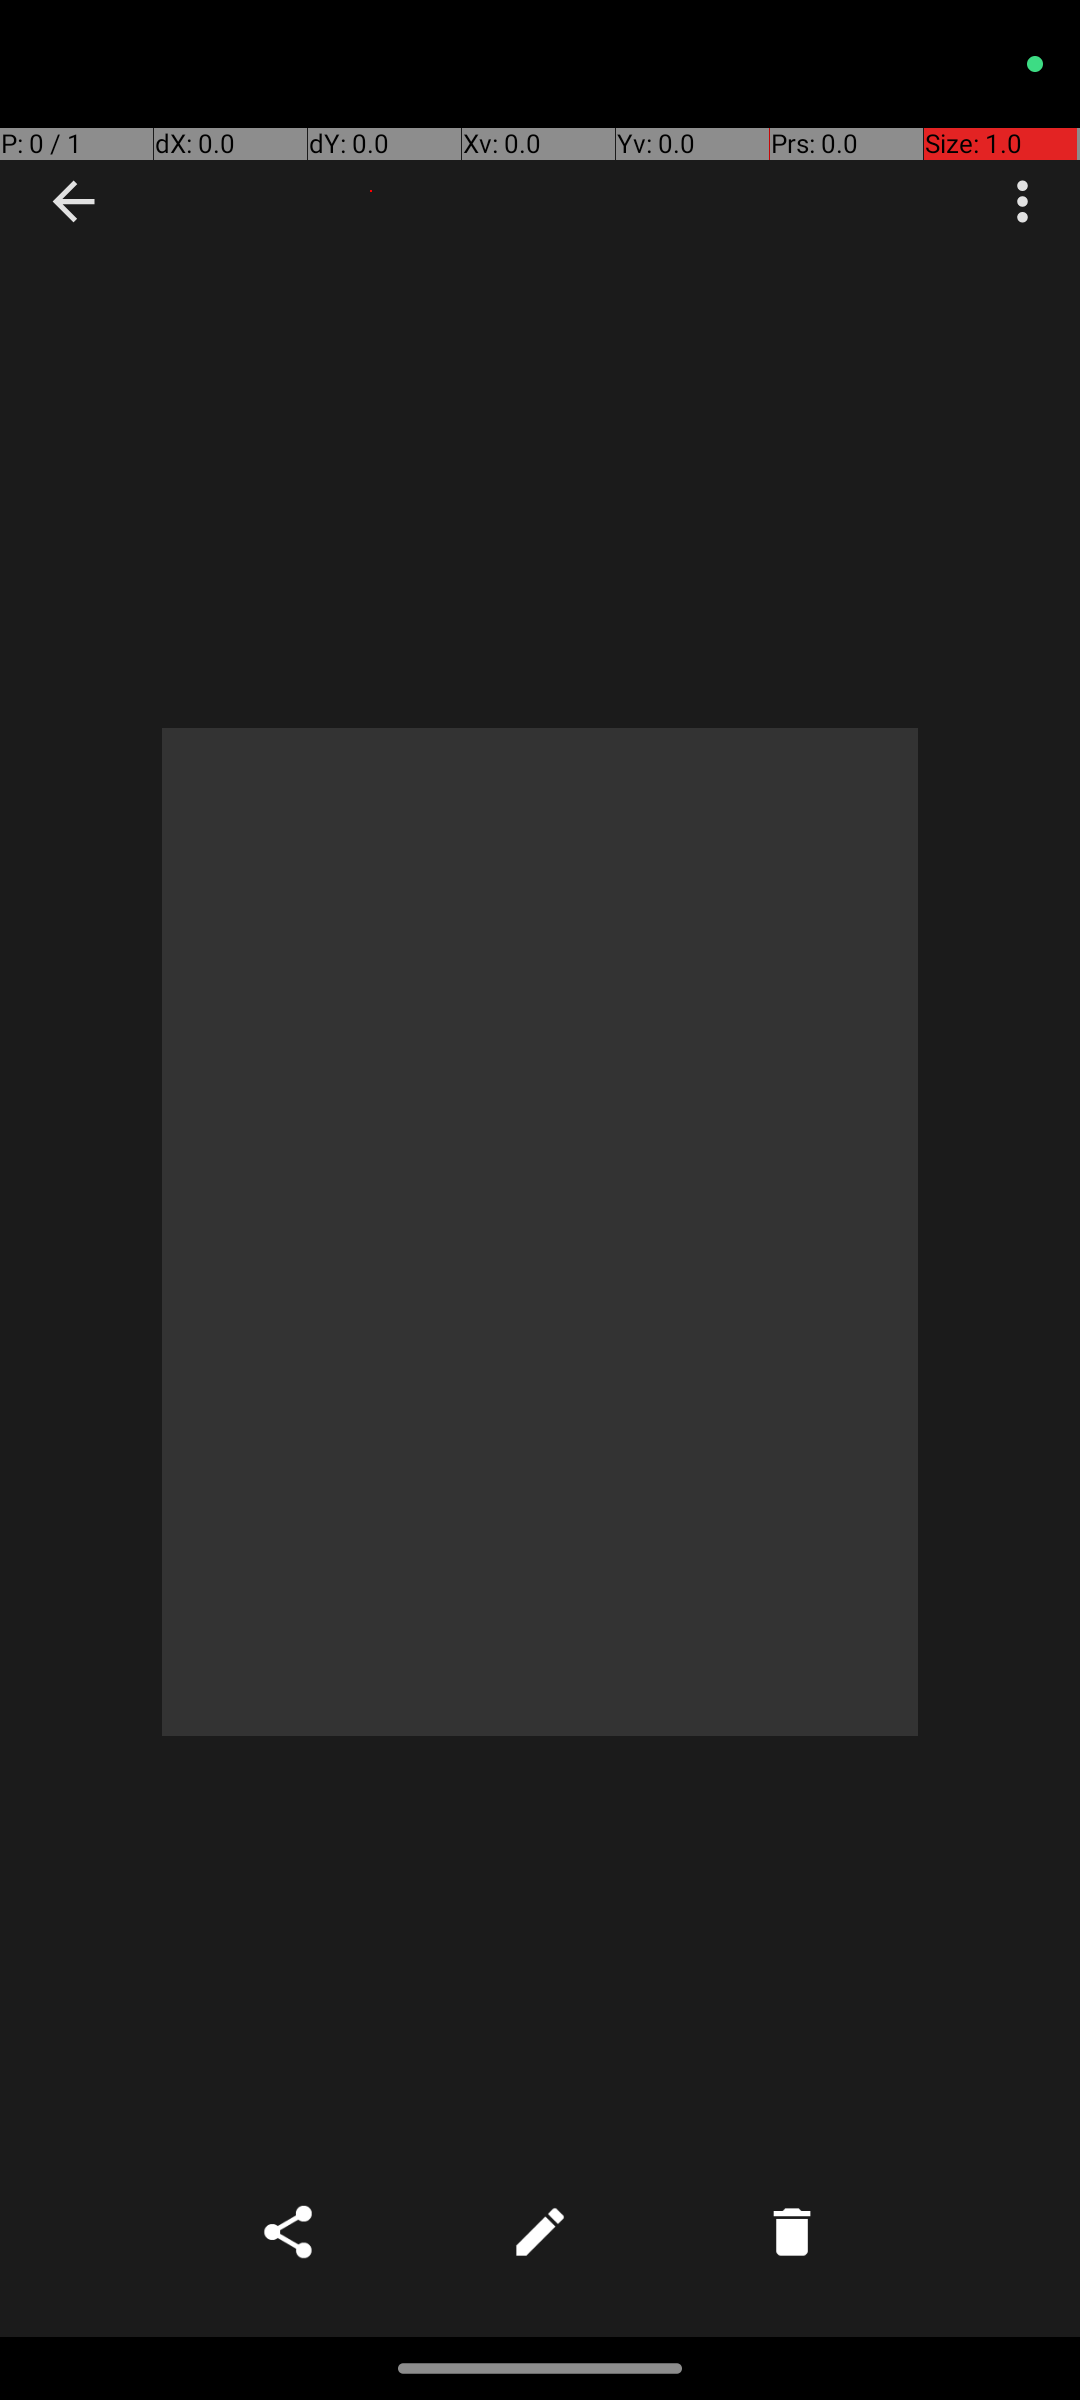  What do you see at coordinates (540, 2232) in the screenshot?
I see `Edit` at bounding box center [540, 2232].